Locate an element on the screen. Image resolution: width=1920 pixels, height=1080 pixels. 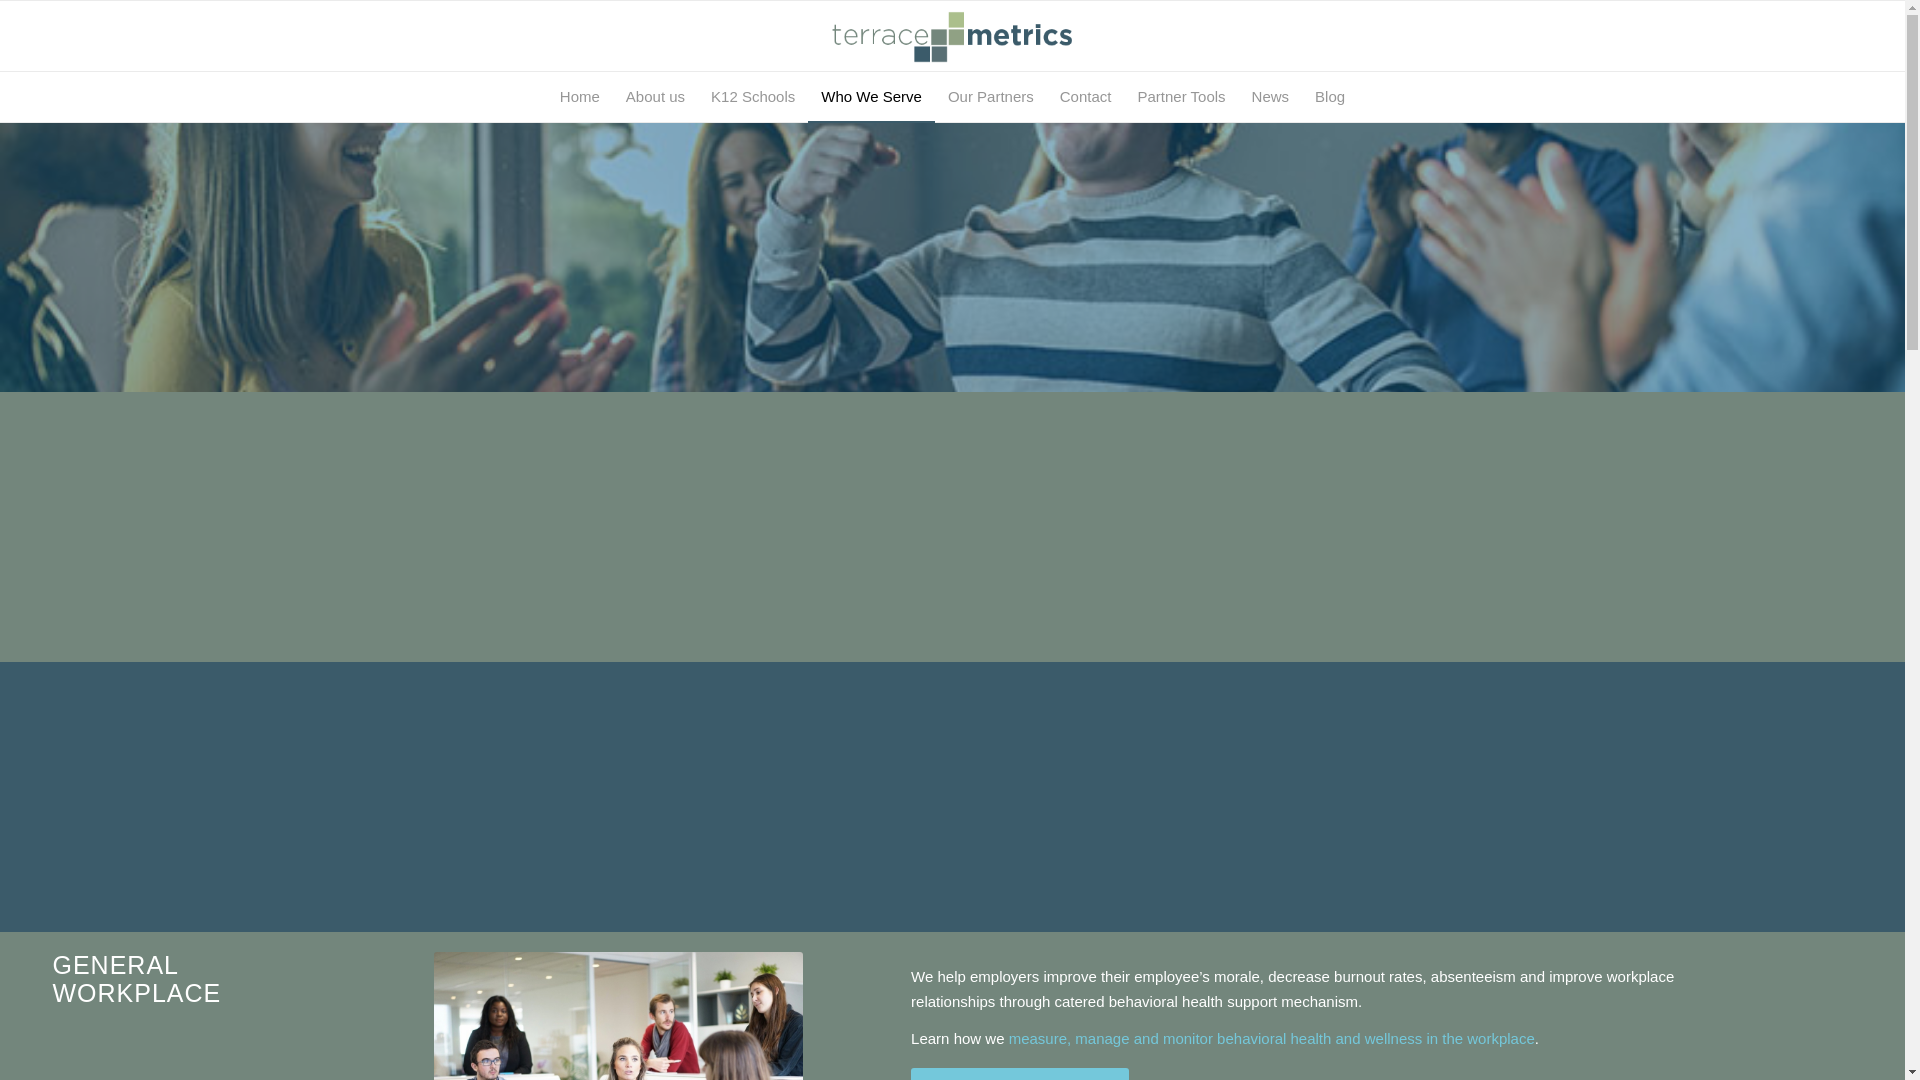
K12 Schools is located at coordinates (753, 97).